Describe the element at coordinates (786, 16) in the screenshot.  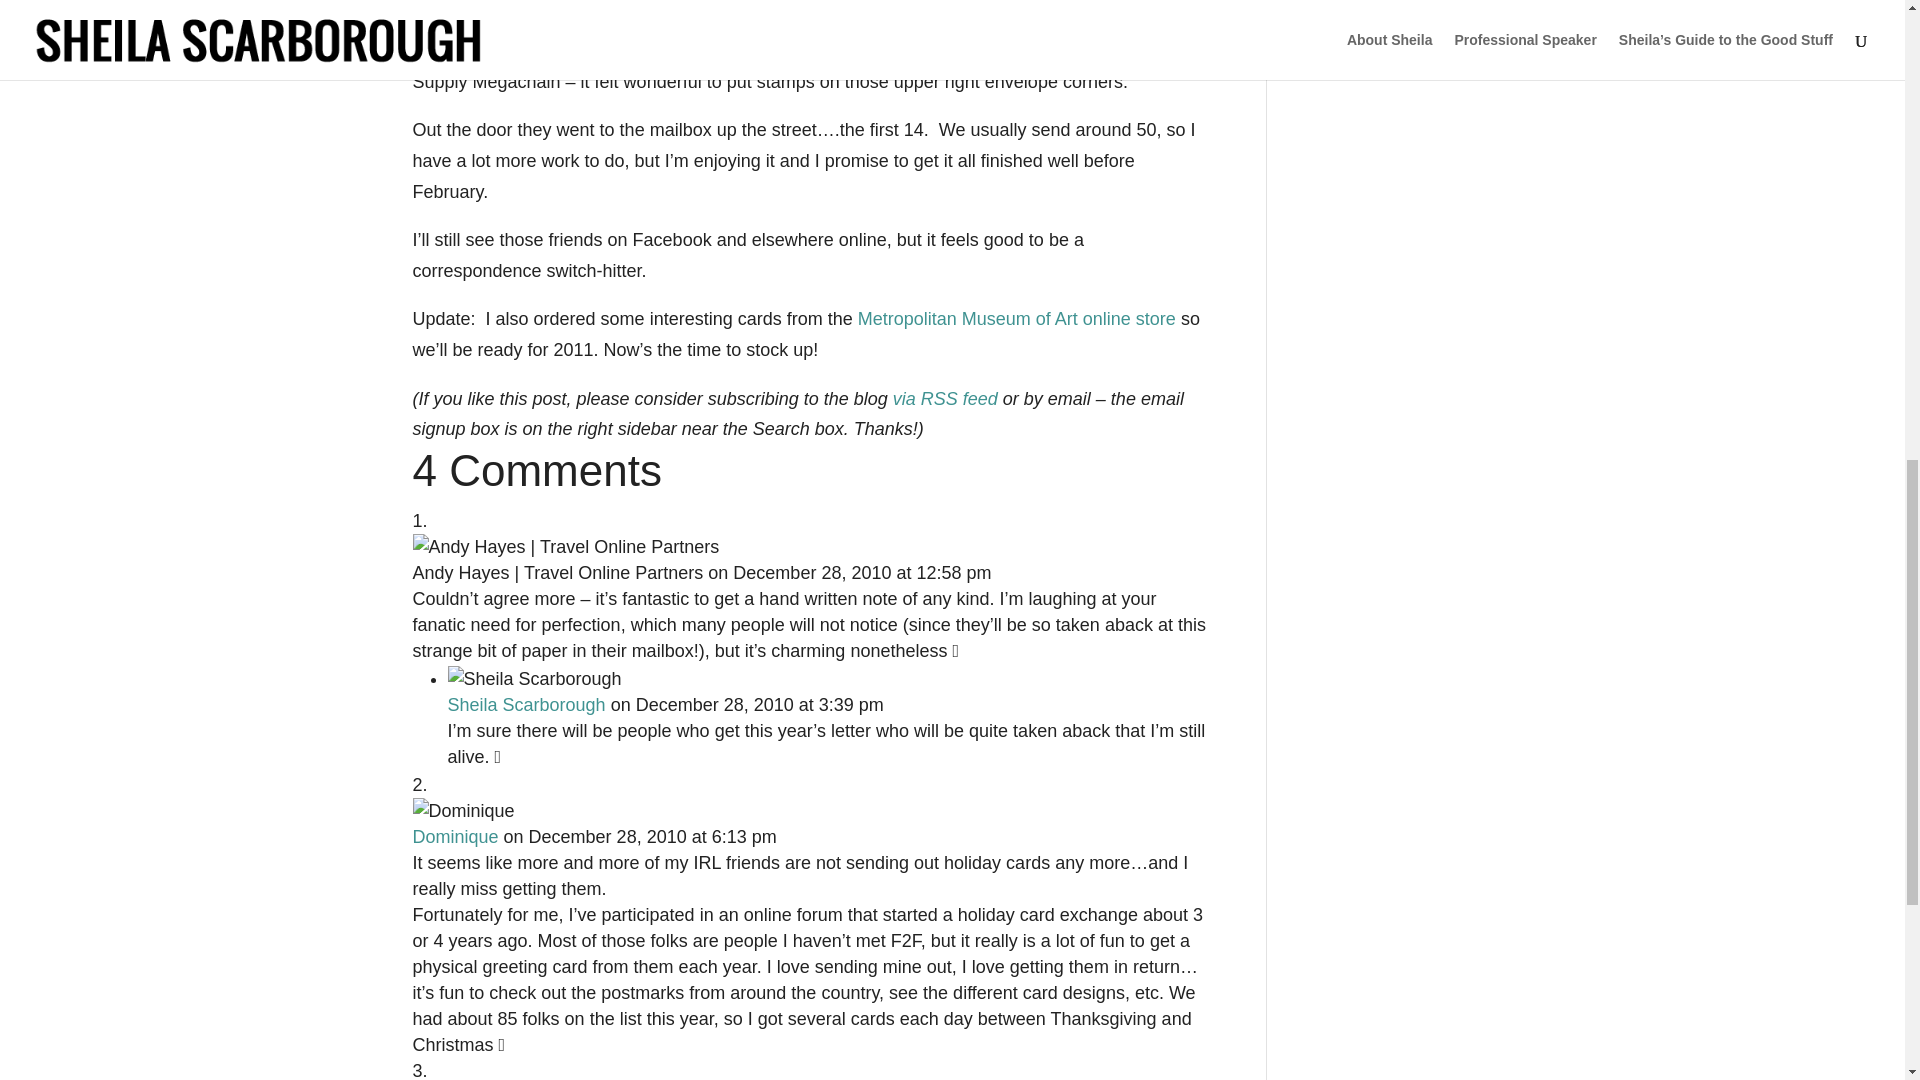
I see `About Korey.` at that location.